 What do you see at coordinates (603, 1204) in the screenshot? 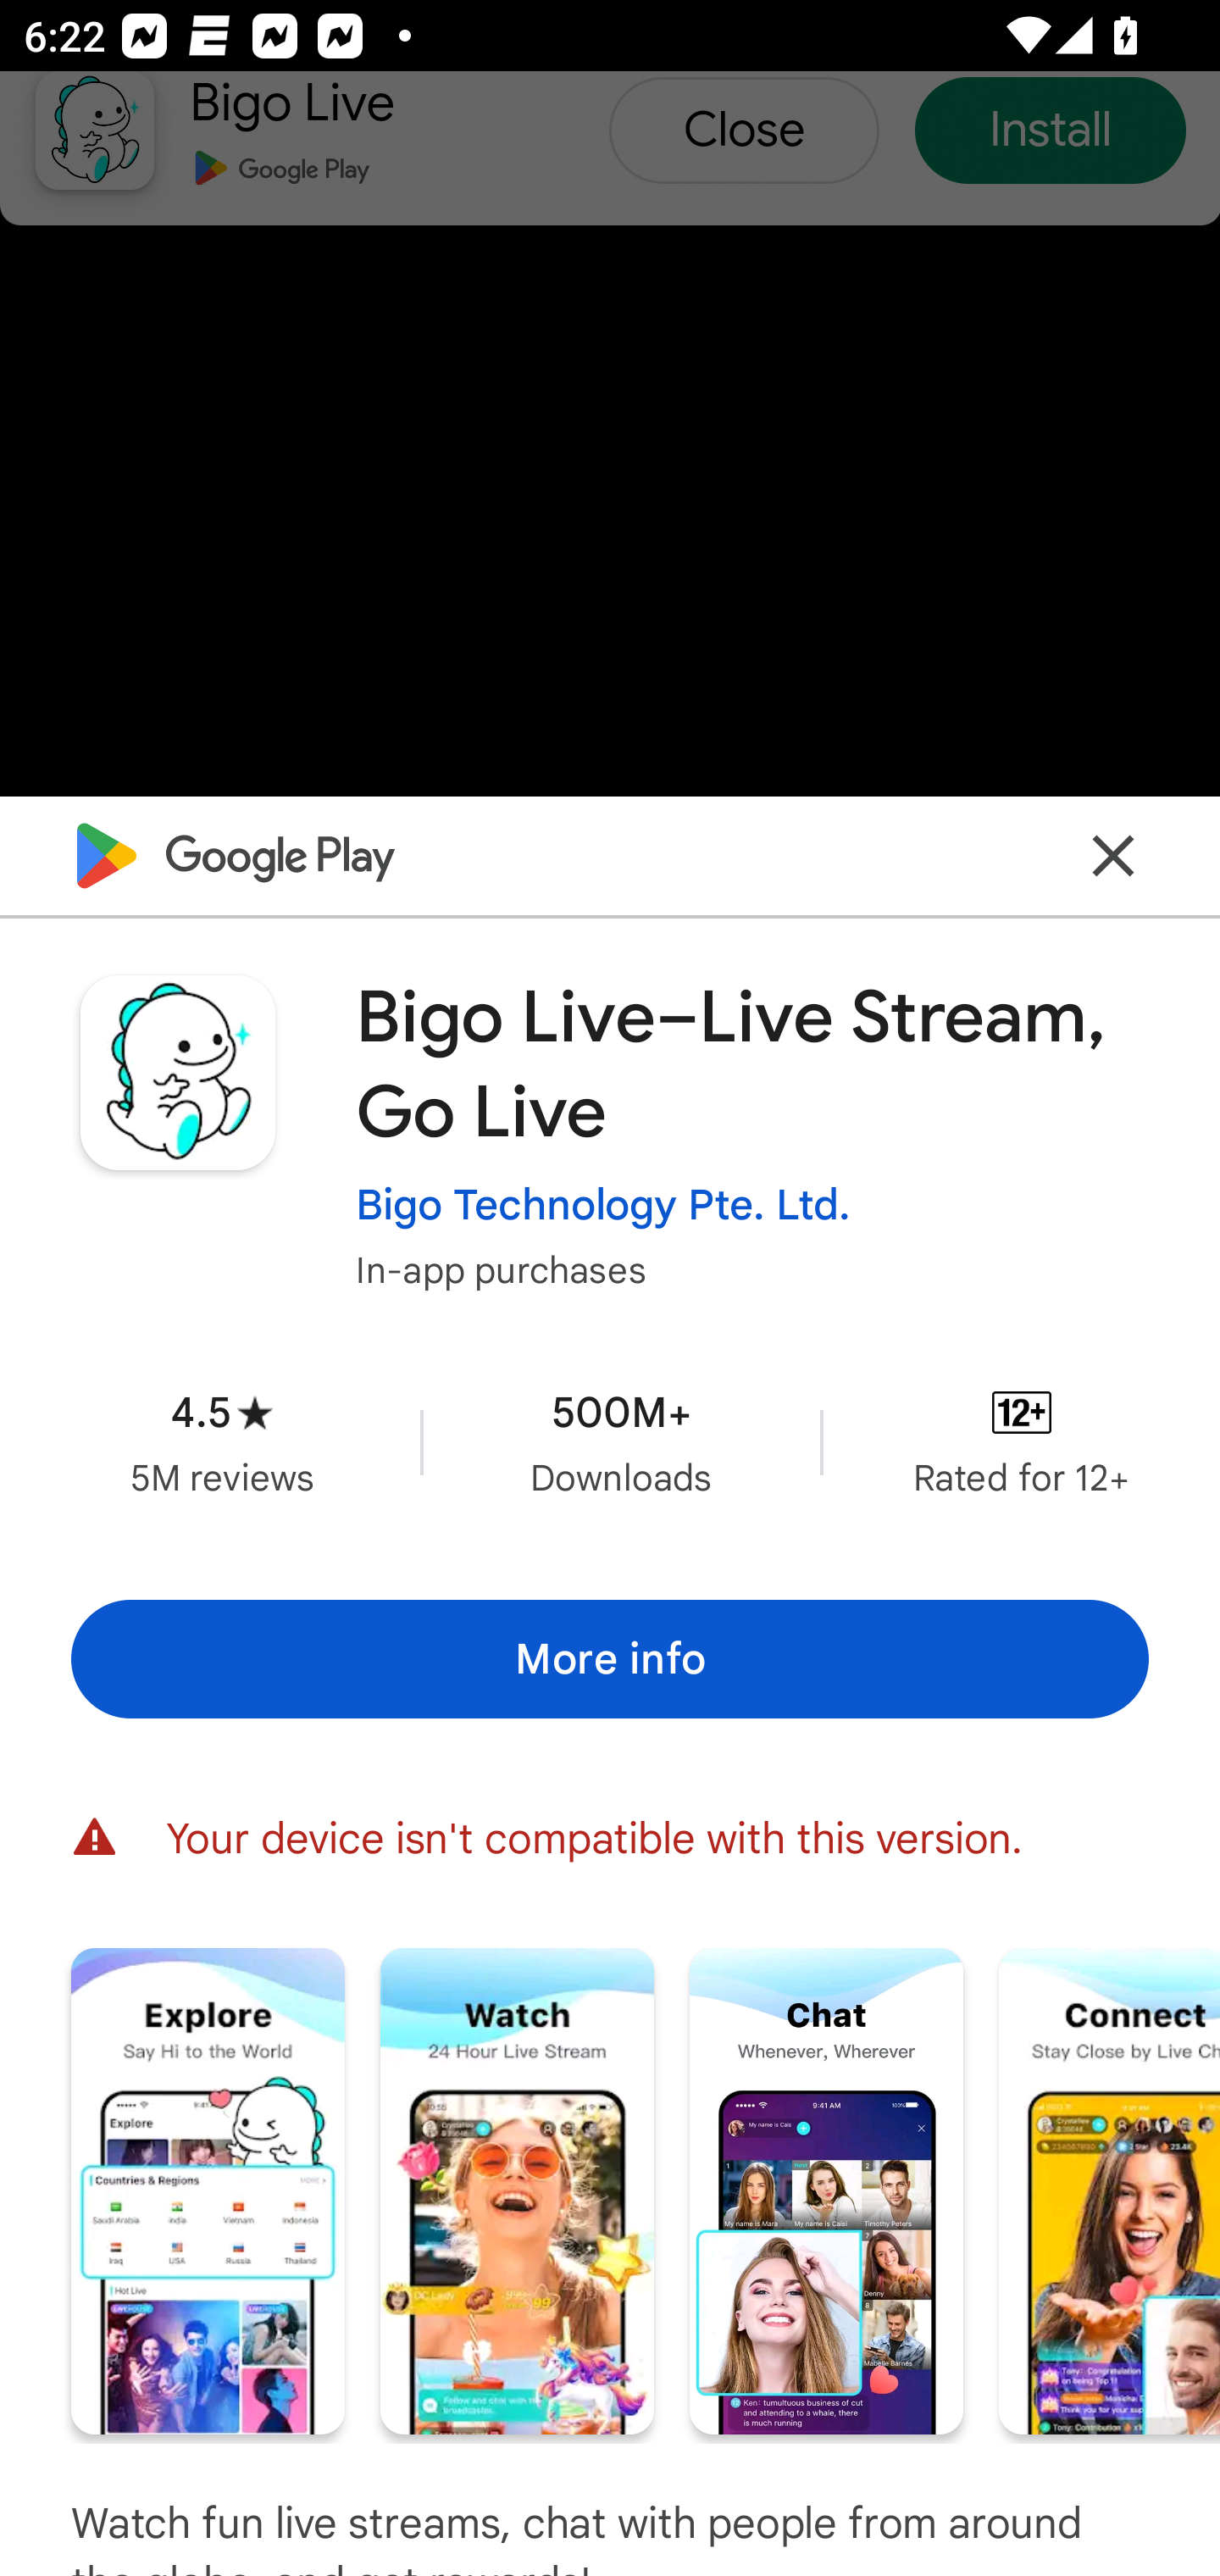
I see `Bigo Technology Pte. Ltd.` at bounding box center [603, 1204].